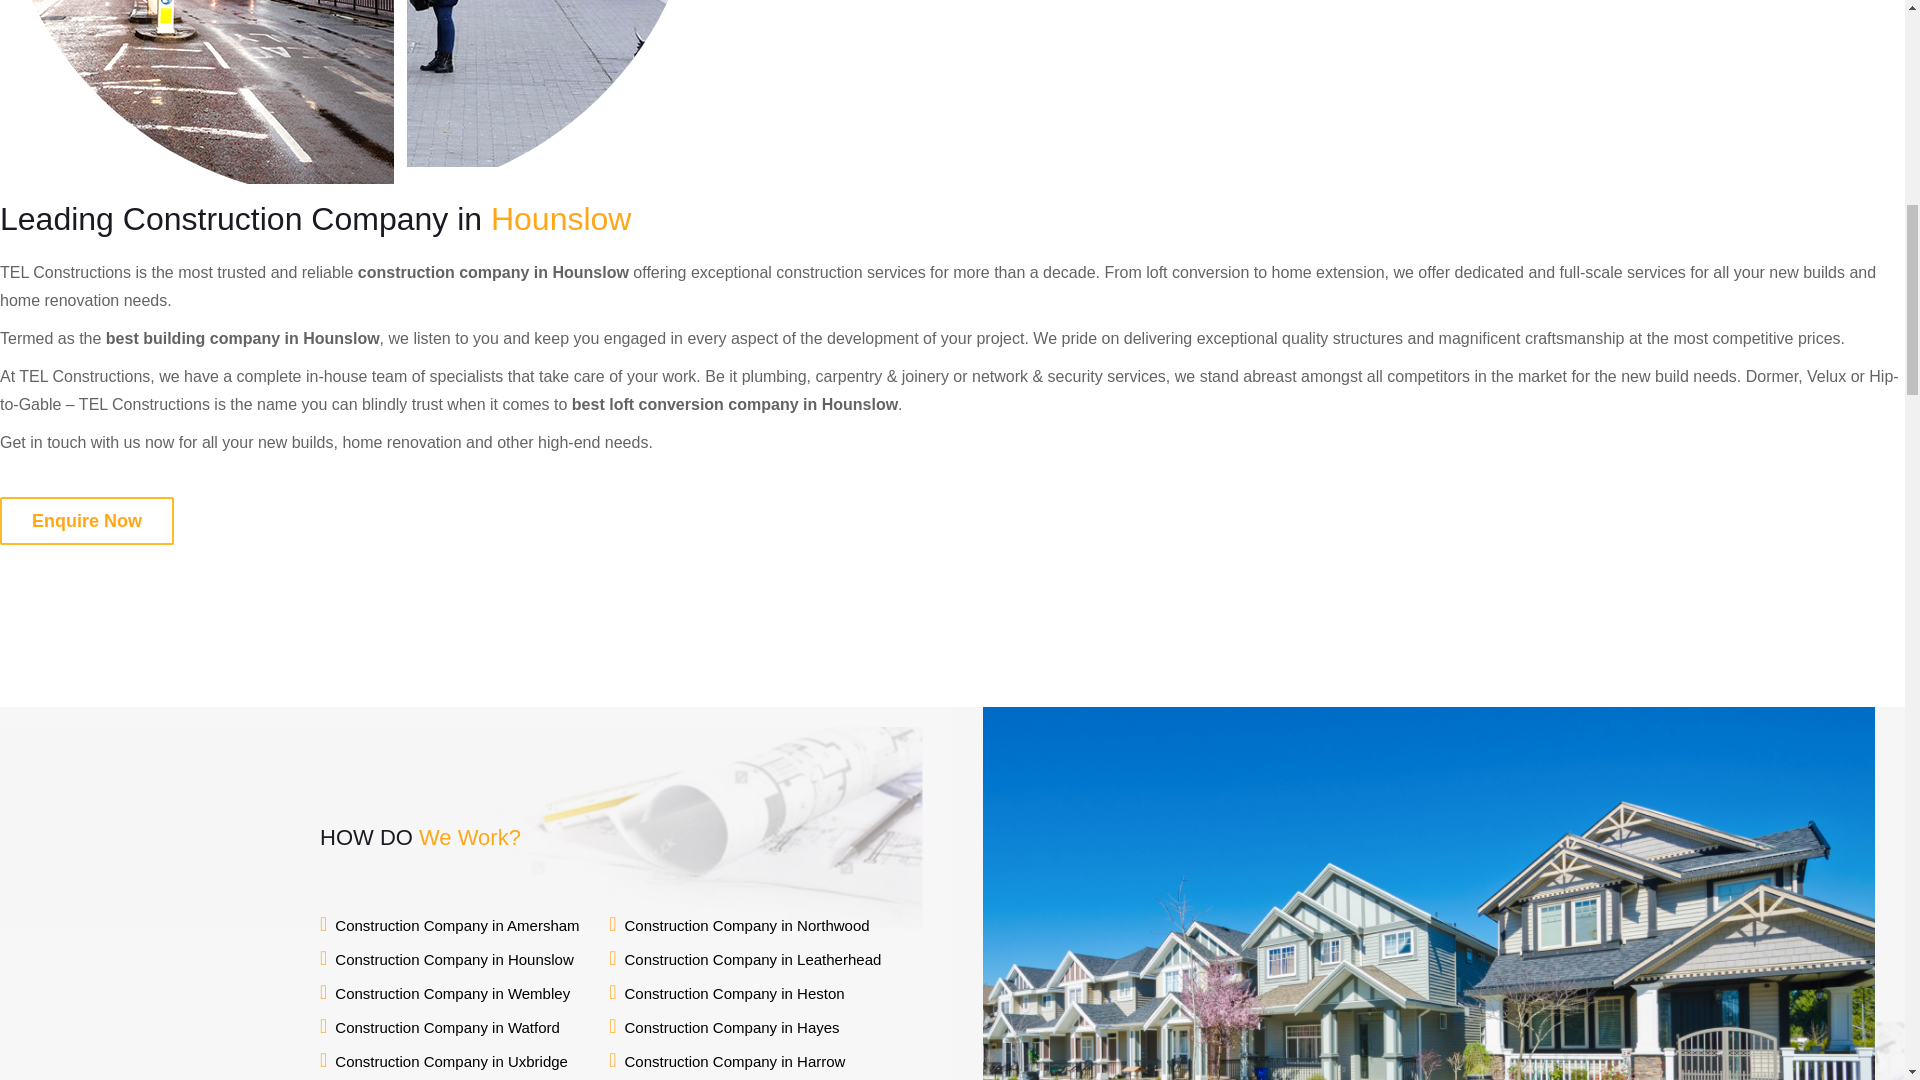 This screenshot has width=1920, height=1080. I want to click on Construction Company in Uxbridge, so click(451, 1061).